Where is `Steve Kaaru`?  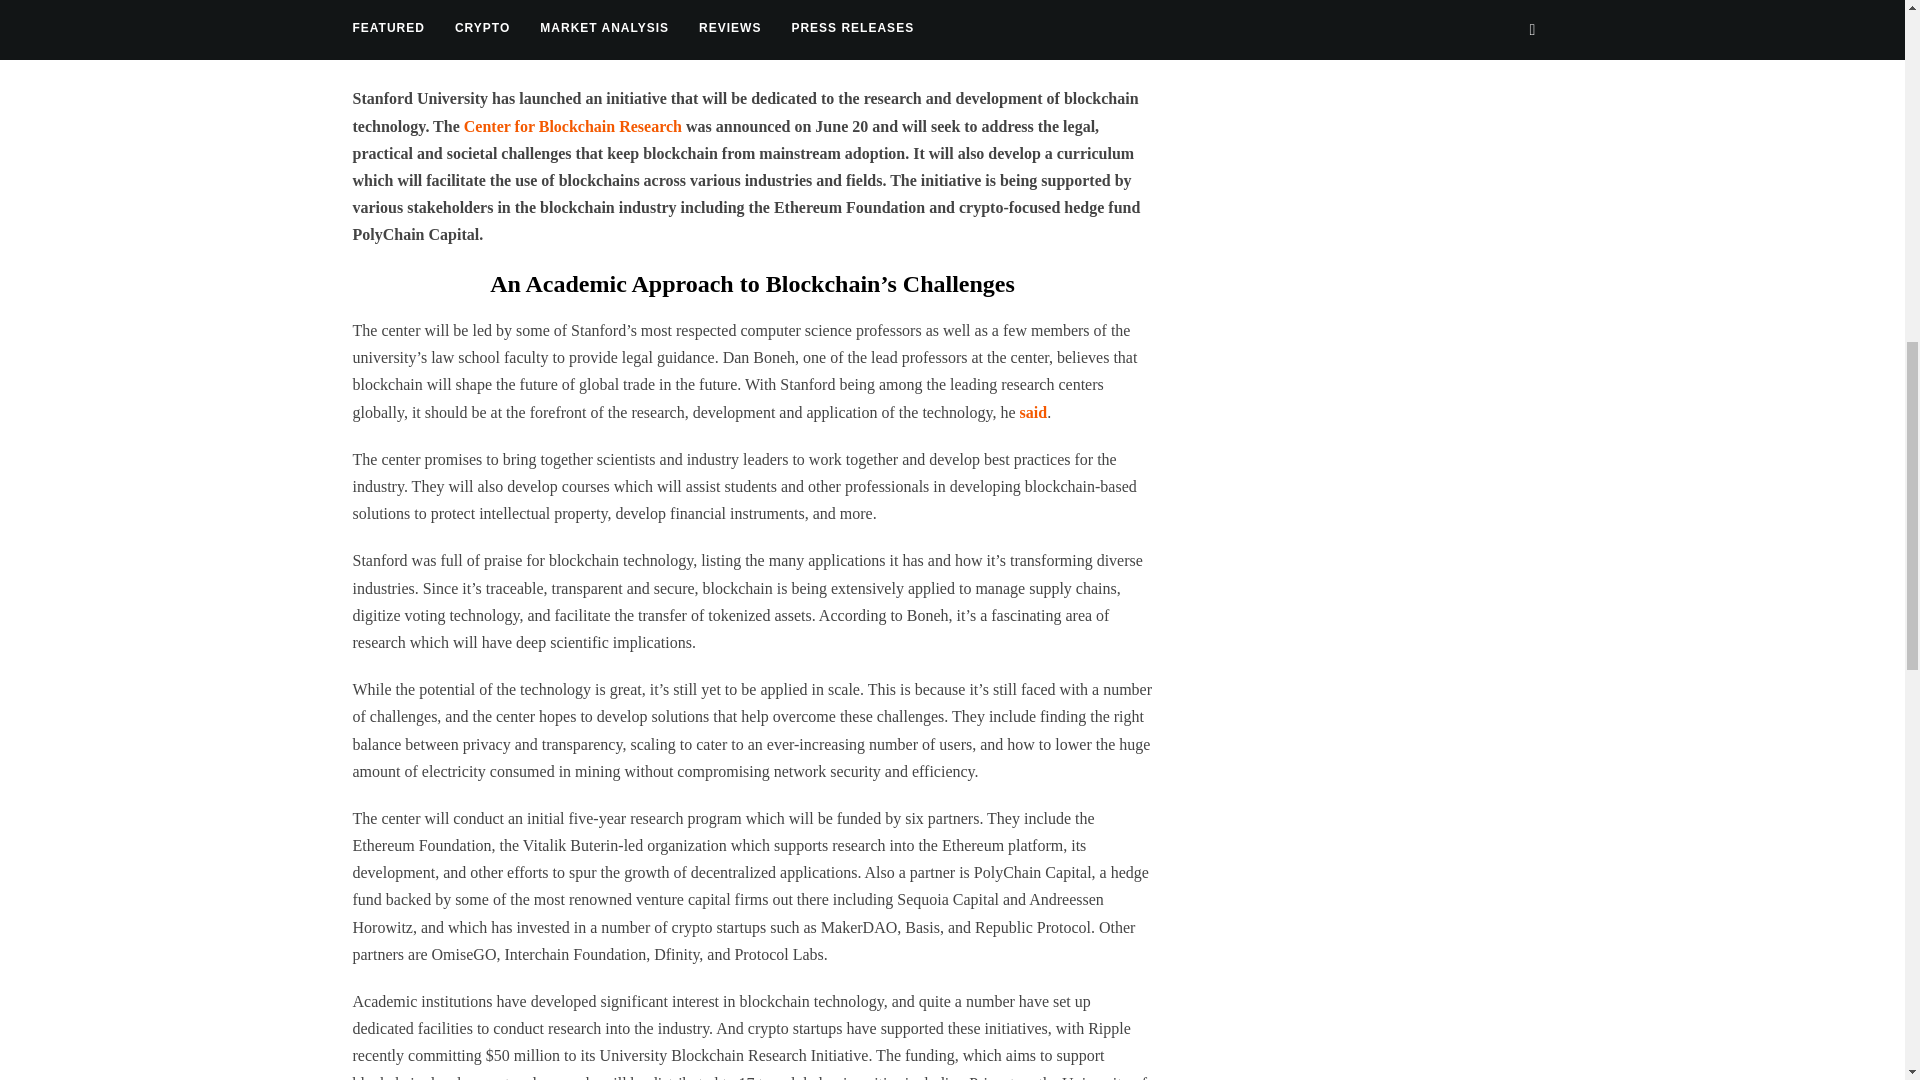 Steve Kaaru is located at coordinates (464, 44).